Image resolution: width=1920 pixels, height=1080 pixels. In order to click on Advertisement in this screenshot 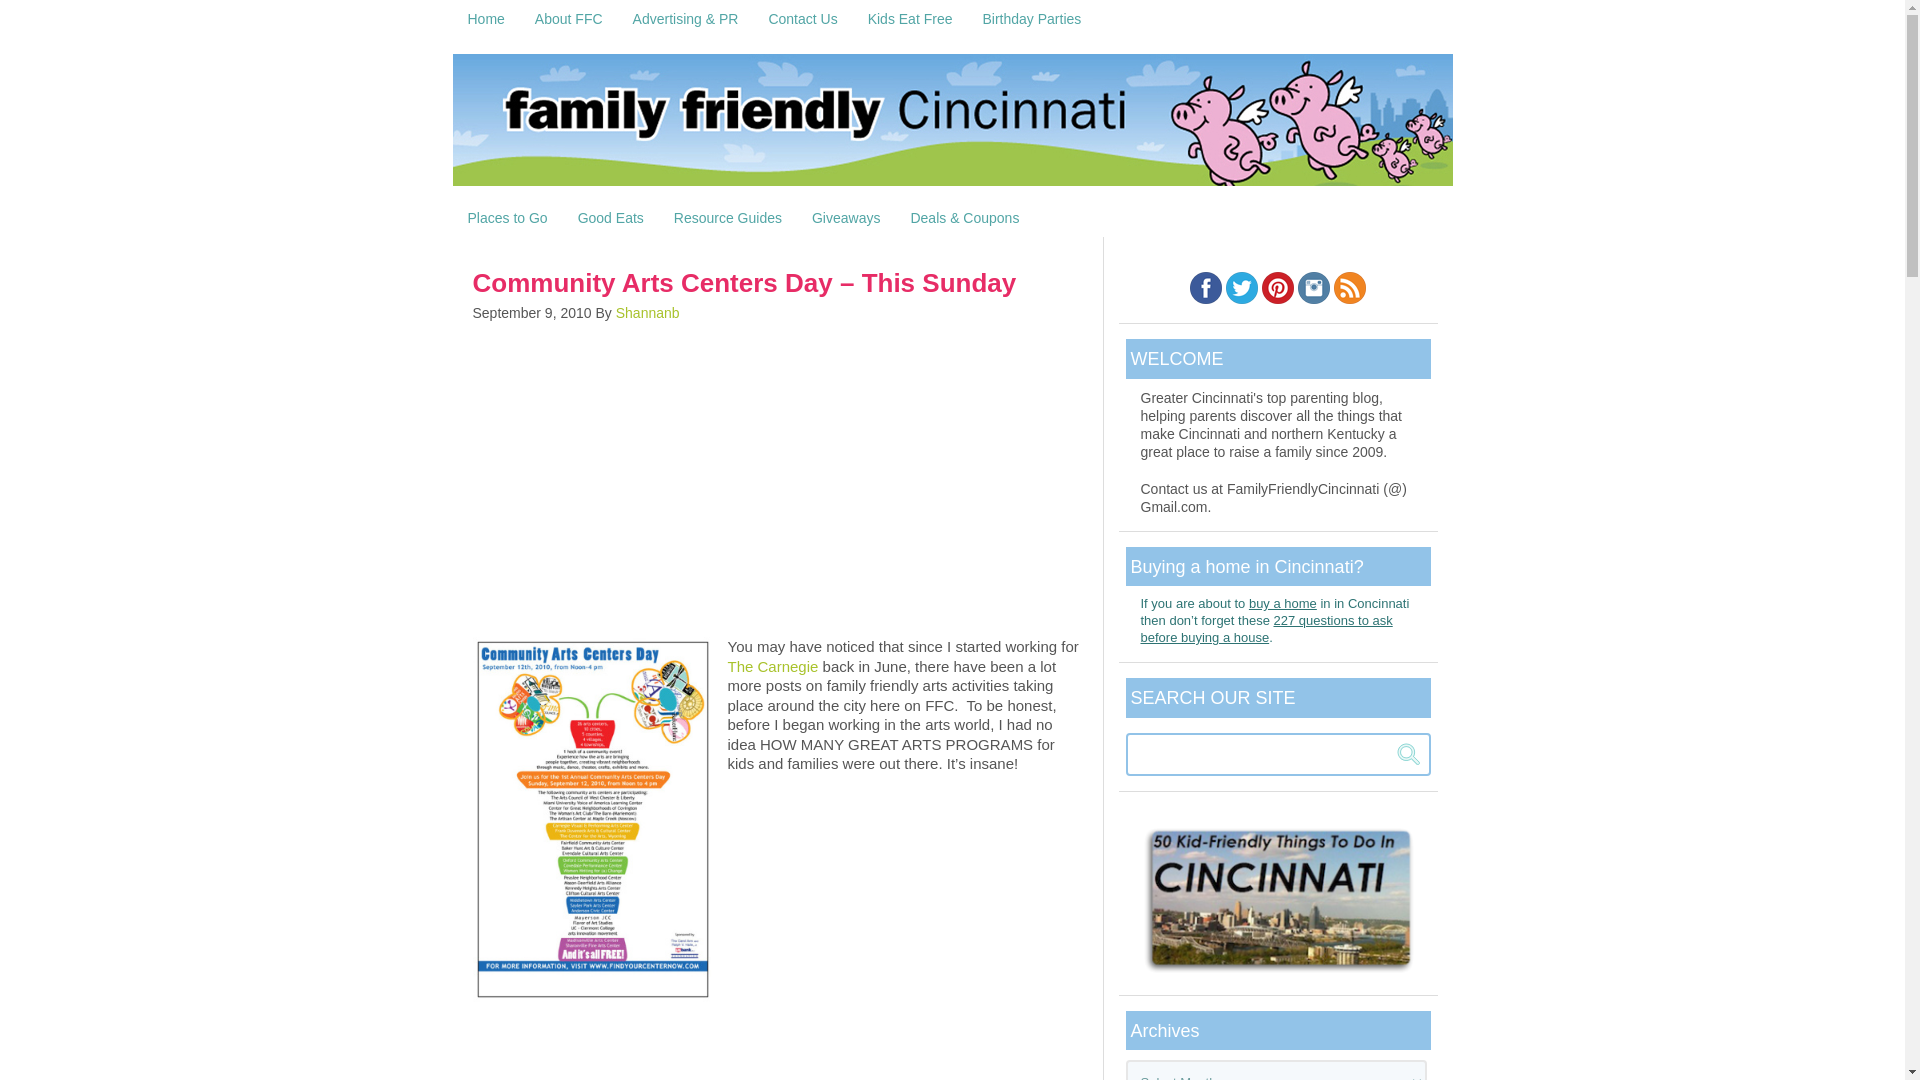, I will do `click(777, 1043)`.